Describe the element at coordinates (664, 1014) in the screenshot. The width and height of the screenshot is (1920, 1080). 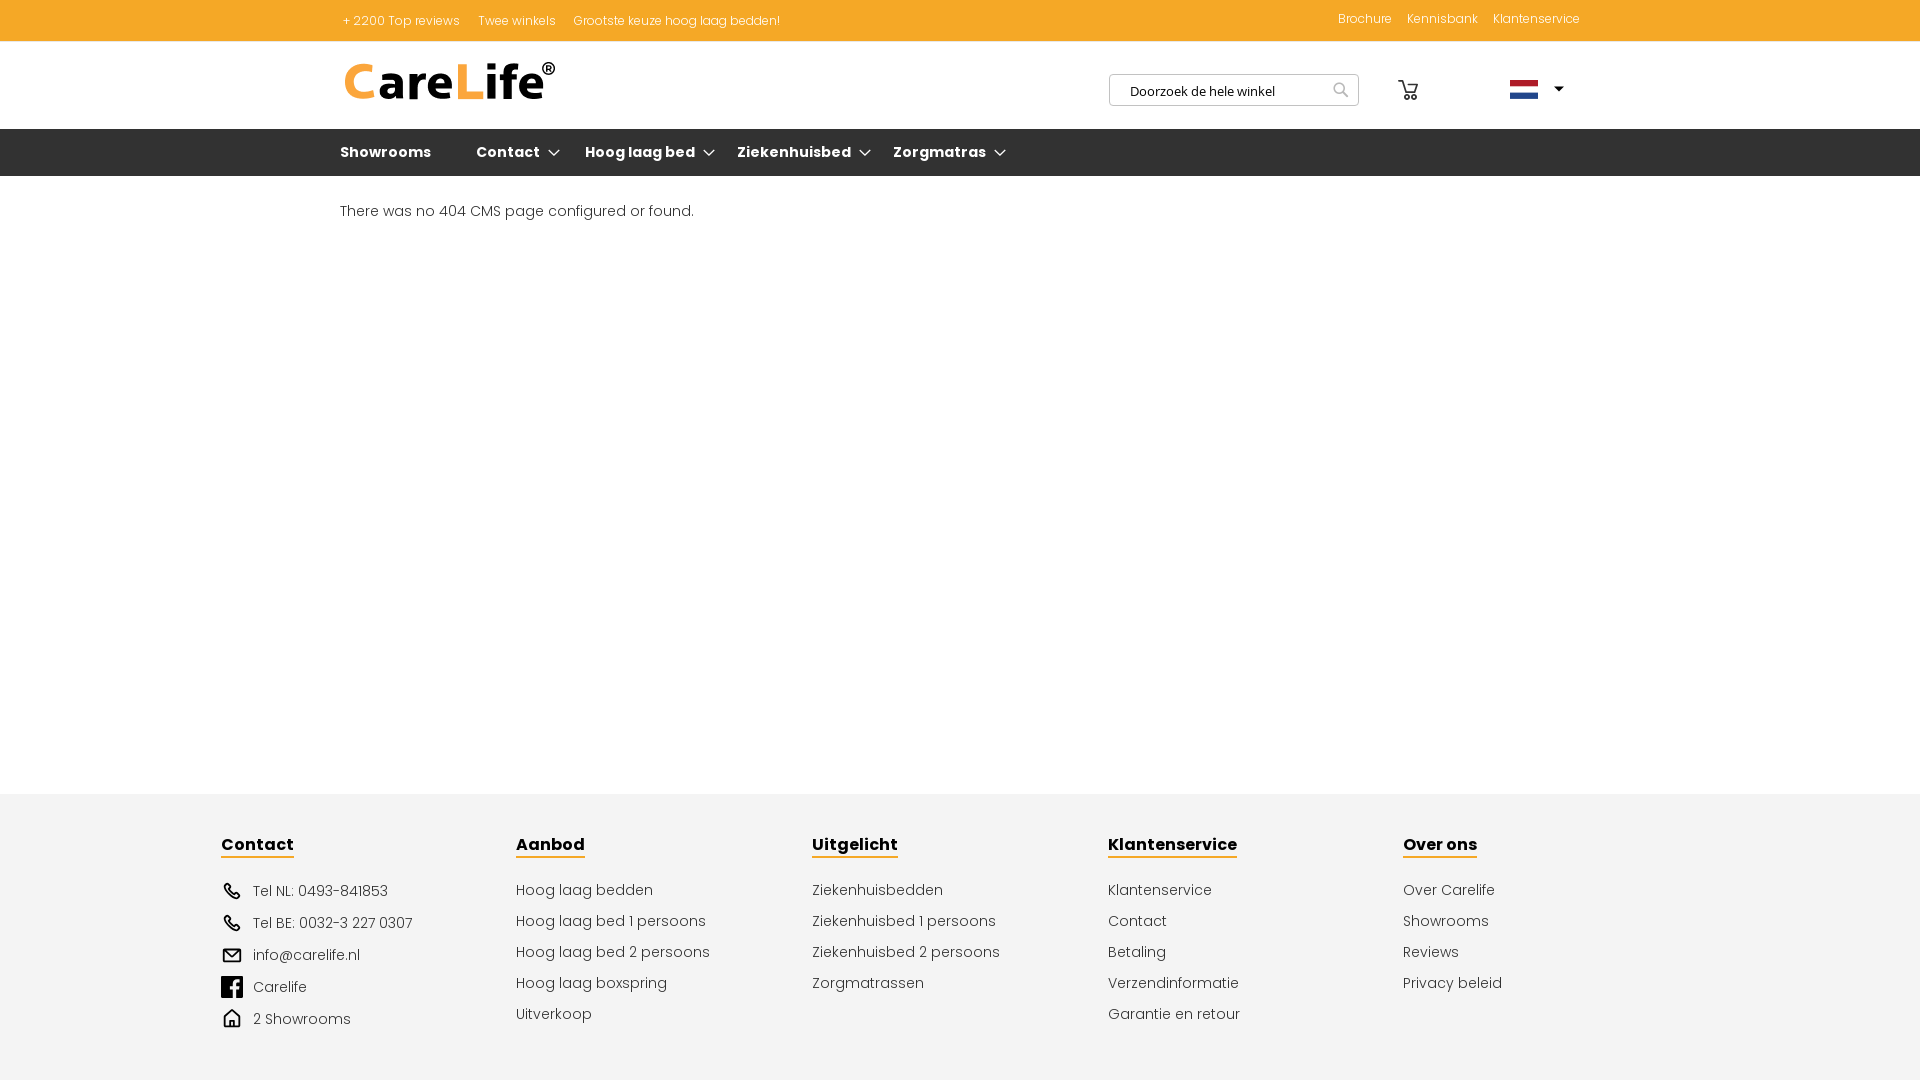
I see `Uitverkoop` at that location.